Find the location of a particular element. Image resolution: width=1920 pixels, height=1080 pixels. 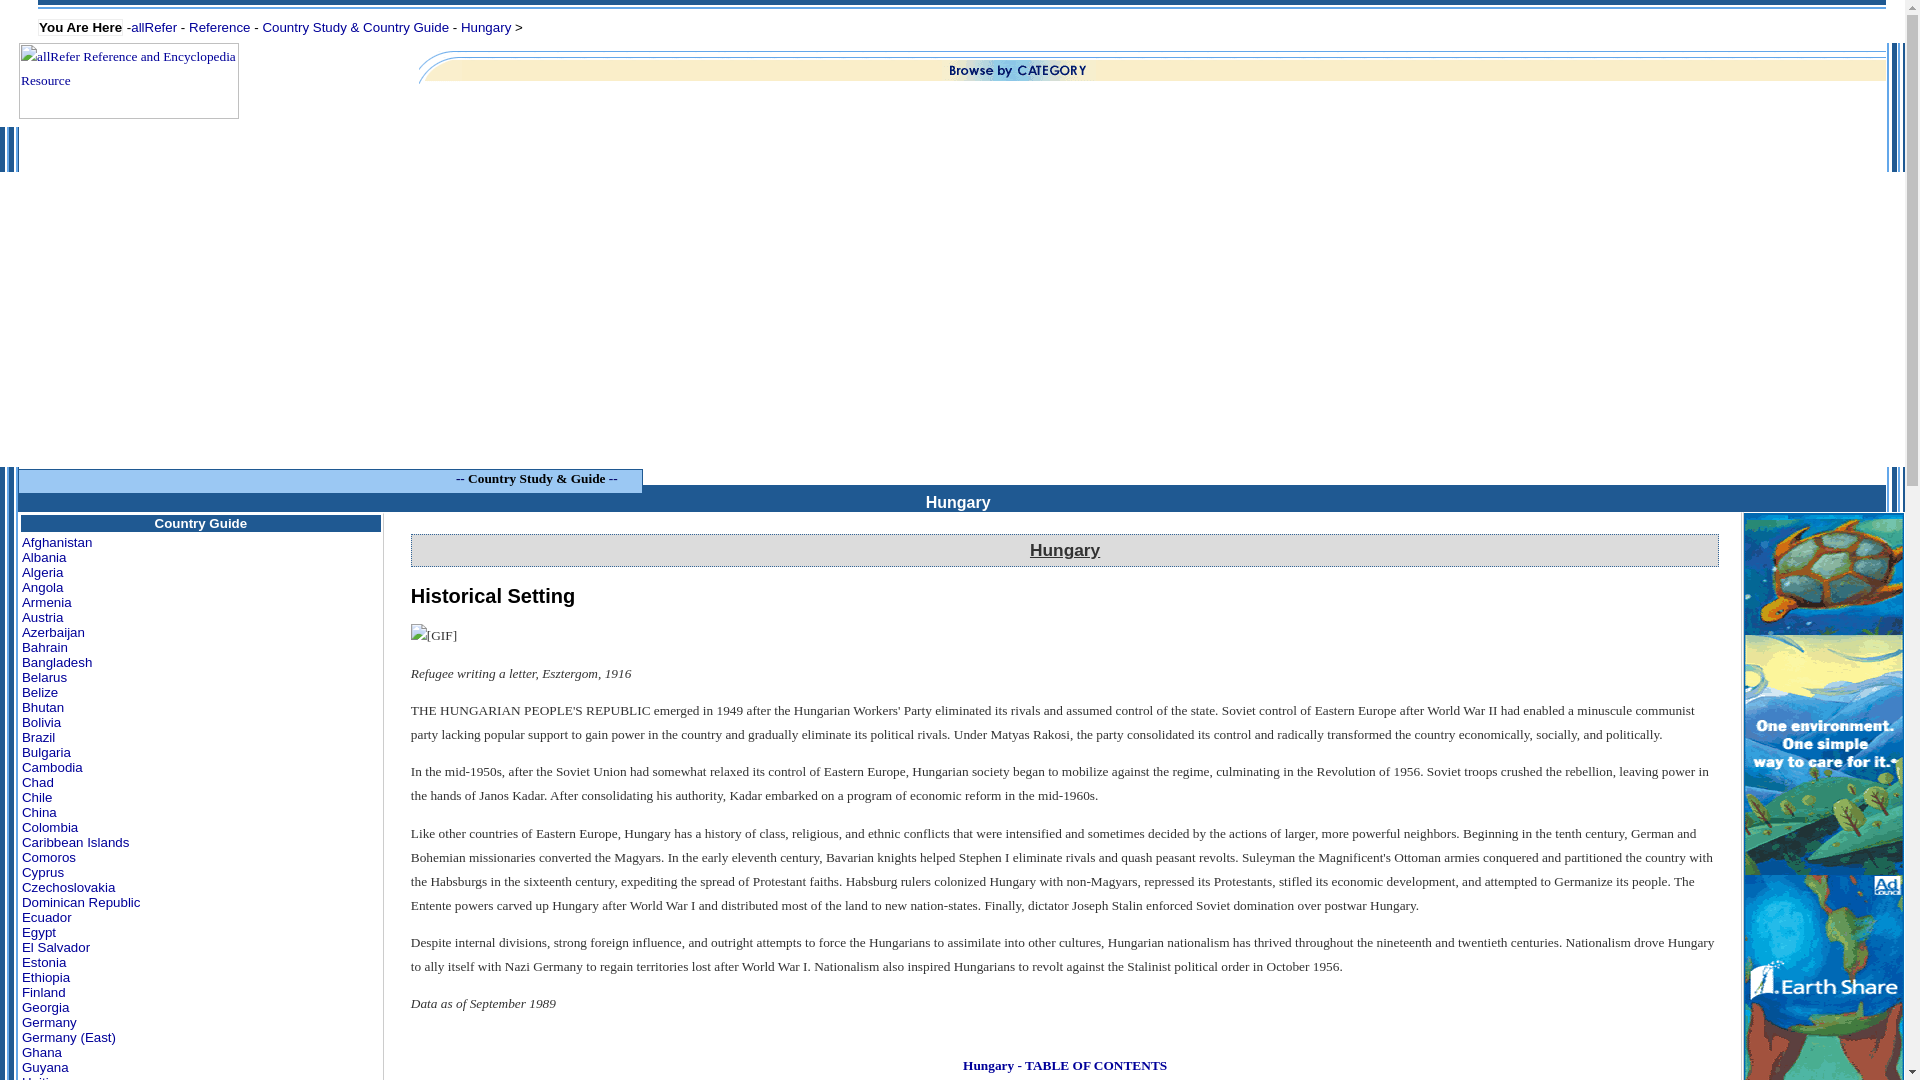

Brazil is located at coordinates (38, 738).